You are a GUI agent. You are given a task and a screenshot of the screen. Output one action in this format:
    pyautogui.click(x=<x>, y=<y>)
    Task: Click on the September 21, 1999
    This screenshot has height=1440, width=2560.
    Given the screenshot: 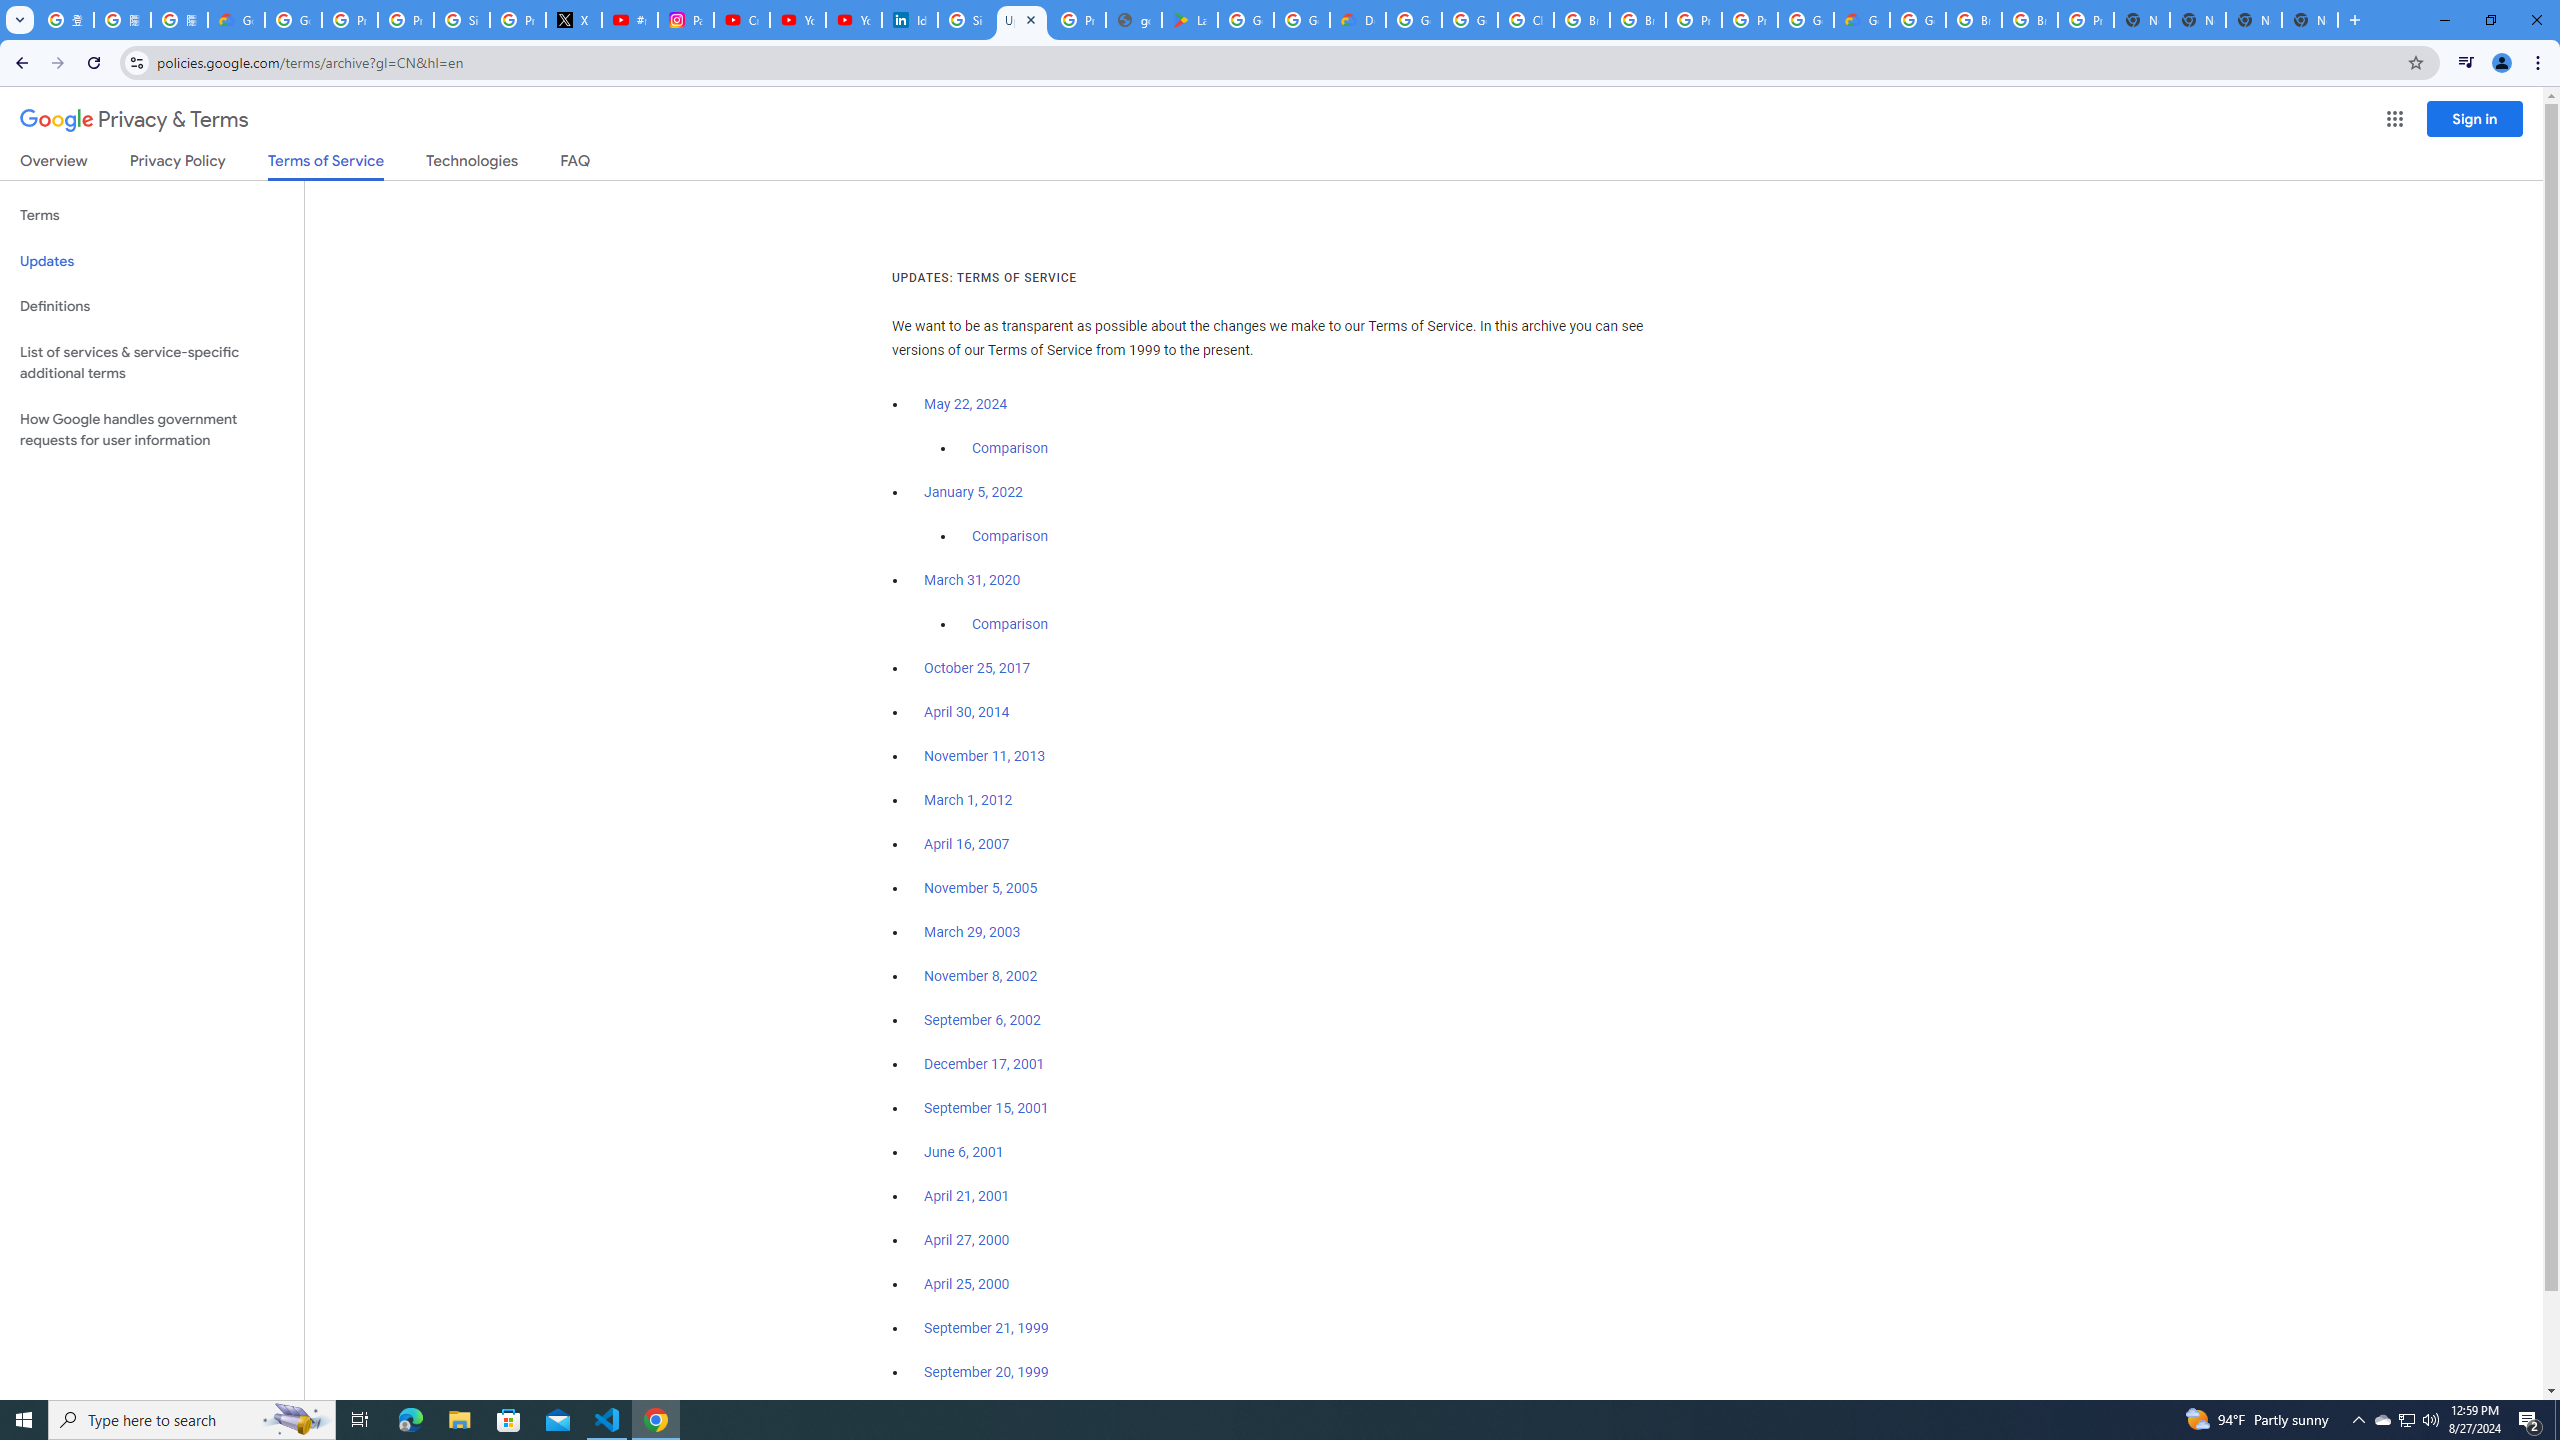 What is the action you would take?
    pyautogui.click(x=986, y=1328)
    